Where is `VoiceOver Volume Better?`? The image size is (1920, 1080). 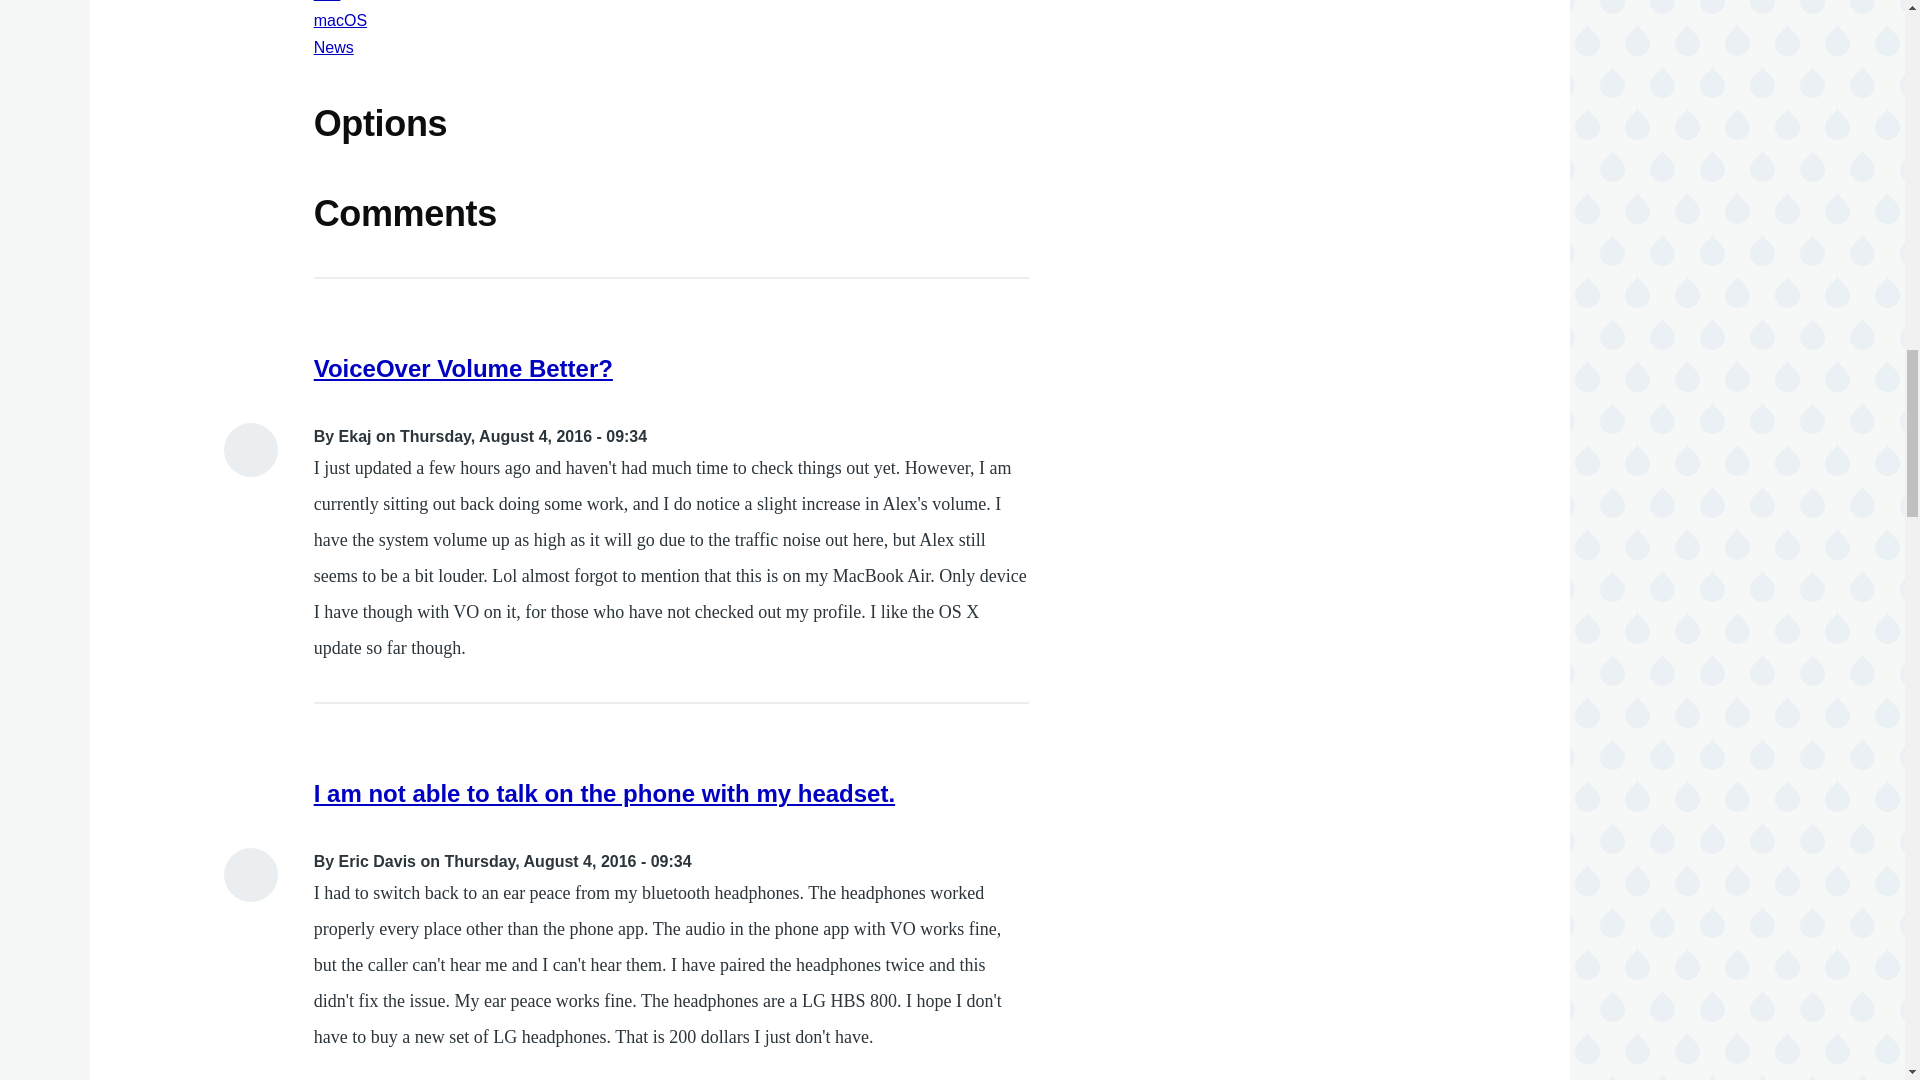
VoiceOver Volume Better? is located at coordinates (463, 368).